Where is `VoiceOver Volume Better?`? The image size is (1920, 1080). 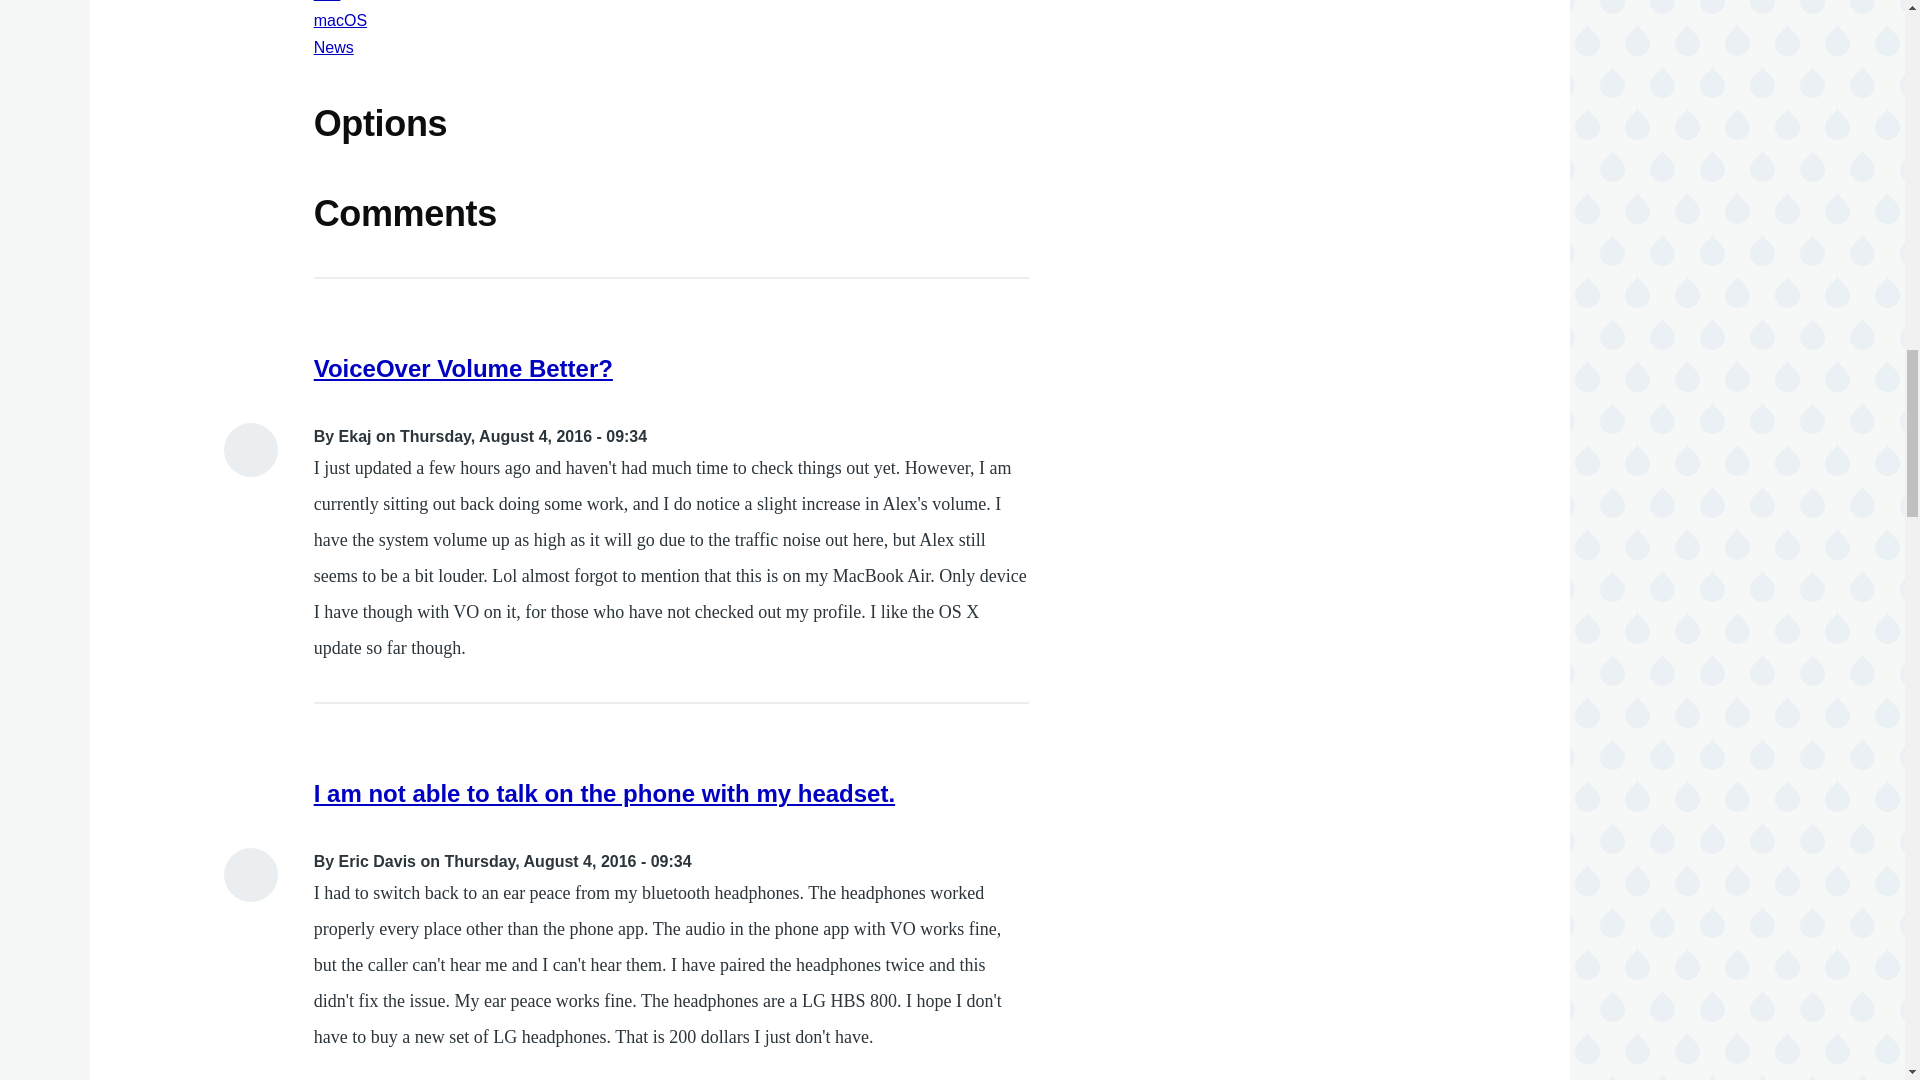
VoiceOver Volume Better? is located at coordinates (463, 368).